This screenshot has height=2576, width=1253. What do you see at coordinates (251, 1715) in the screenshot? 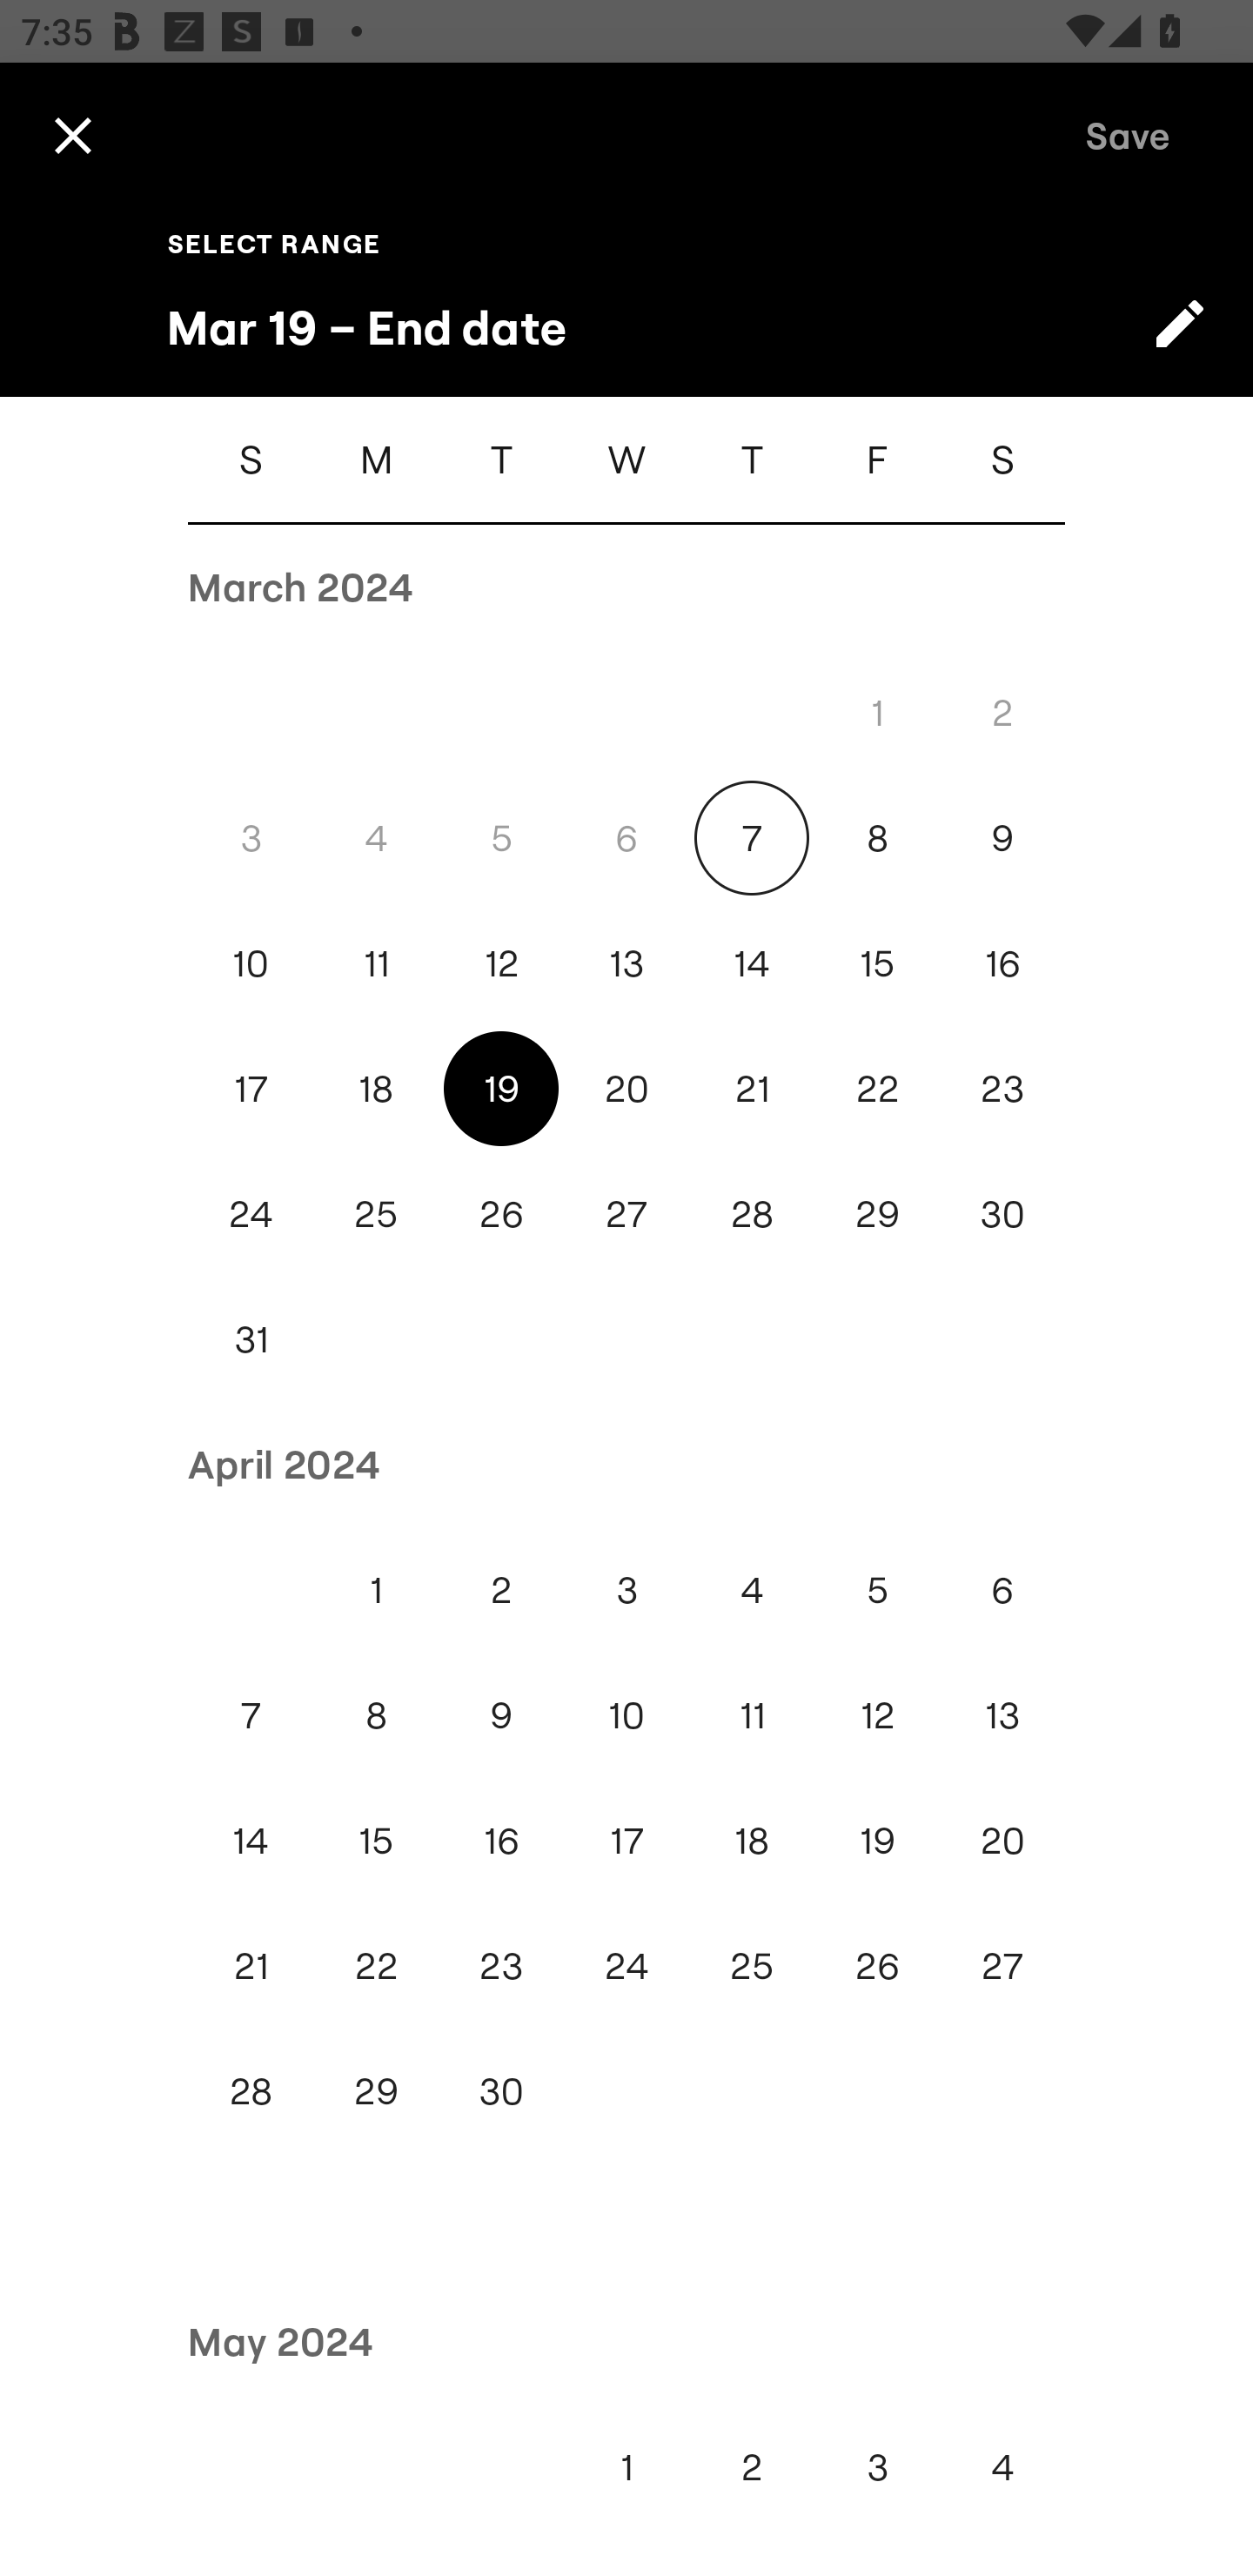
I see `7 Sun, Apr 7` at bounding box center [251, 1715].